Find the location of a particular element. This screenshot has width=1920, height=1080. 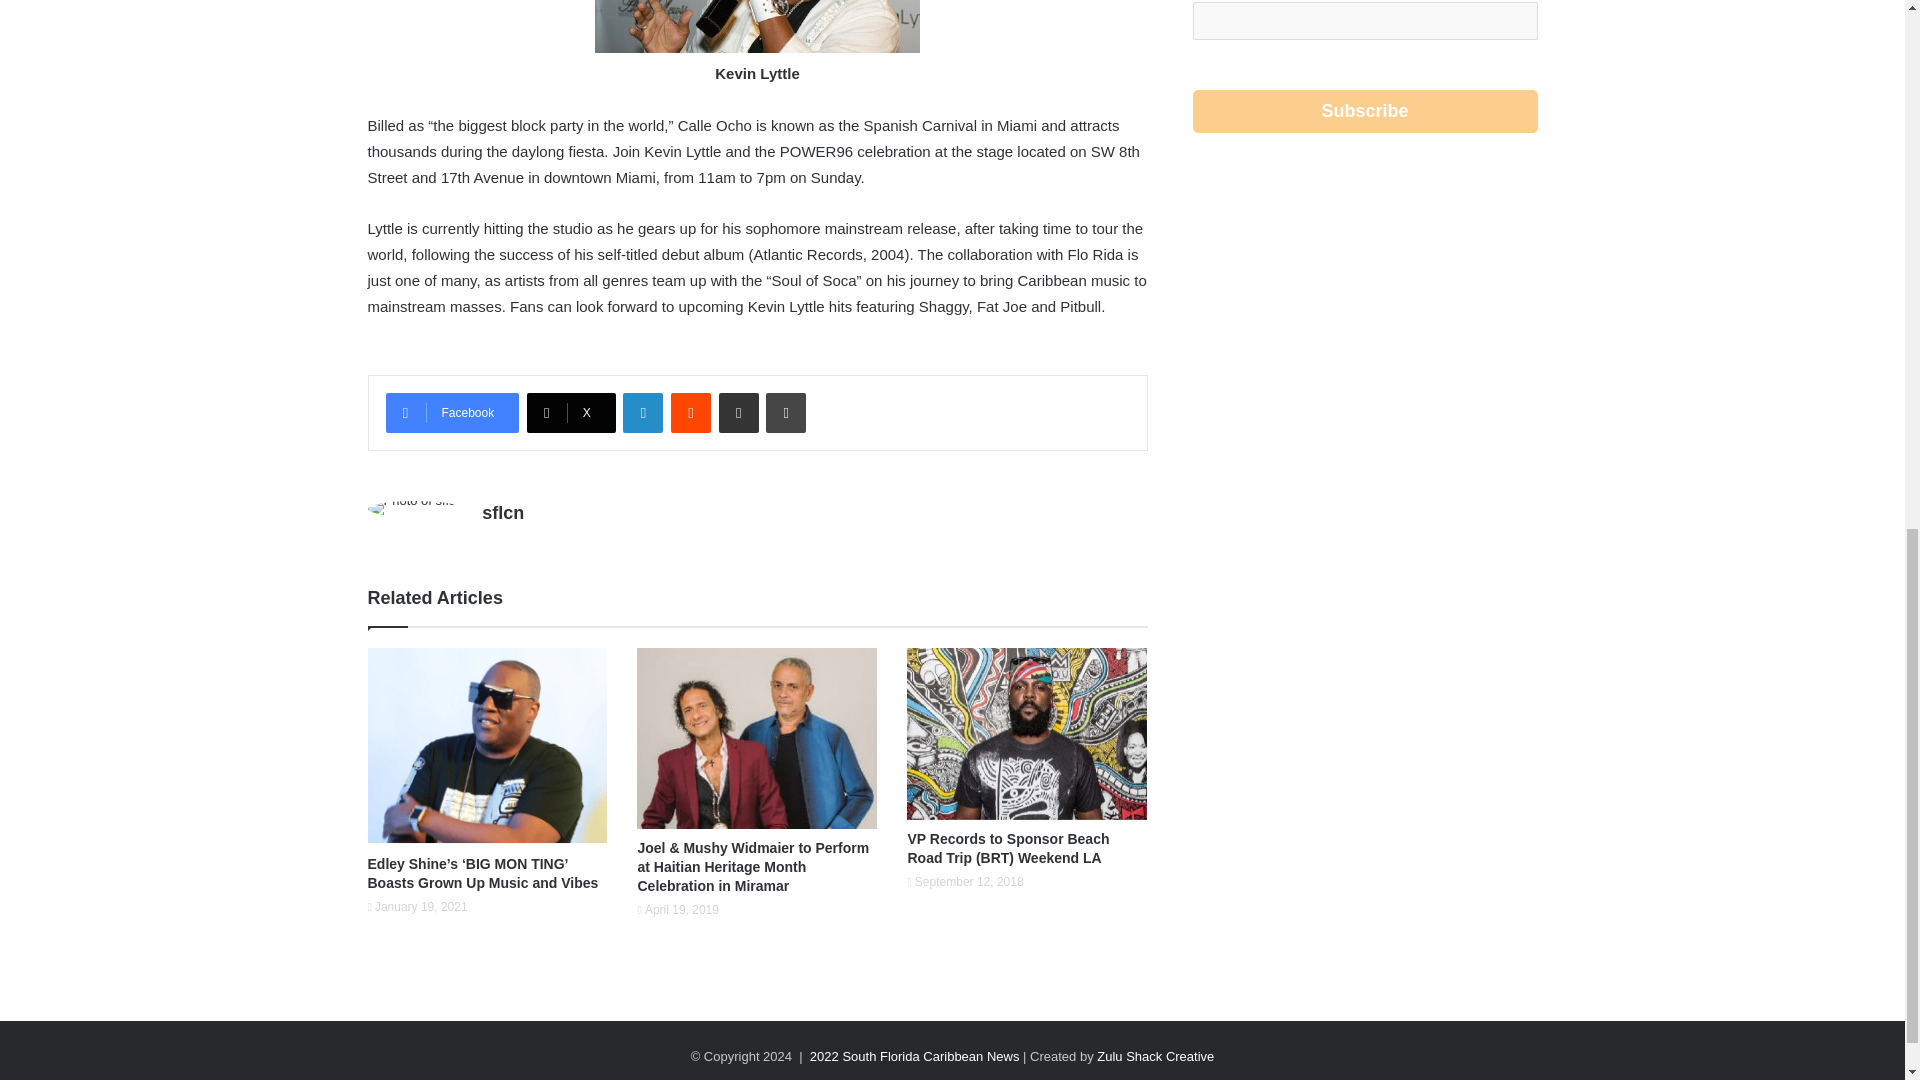

3rd party ad content is located at coordinates (1364, 332).